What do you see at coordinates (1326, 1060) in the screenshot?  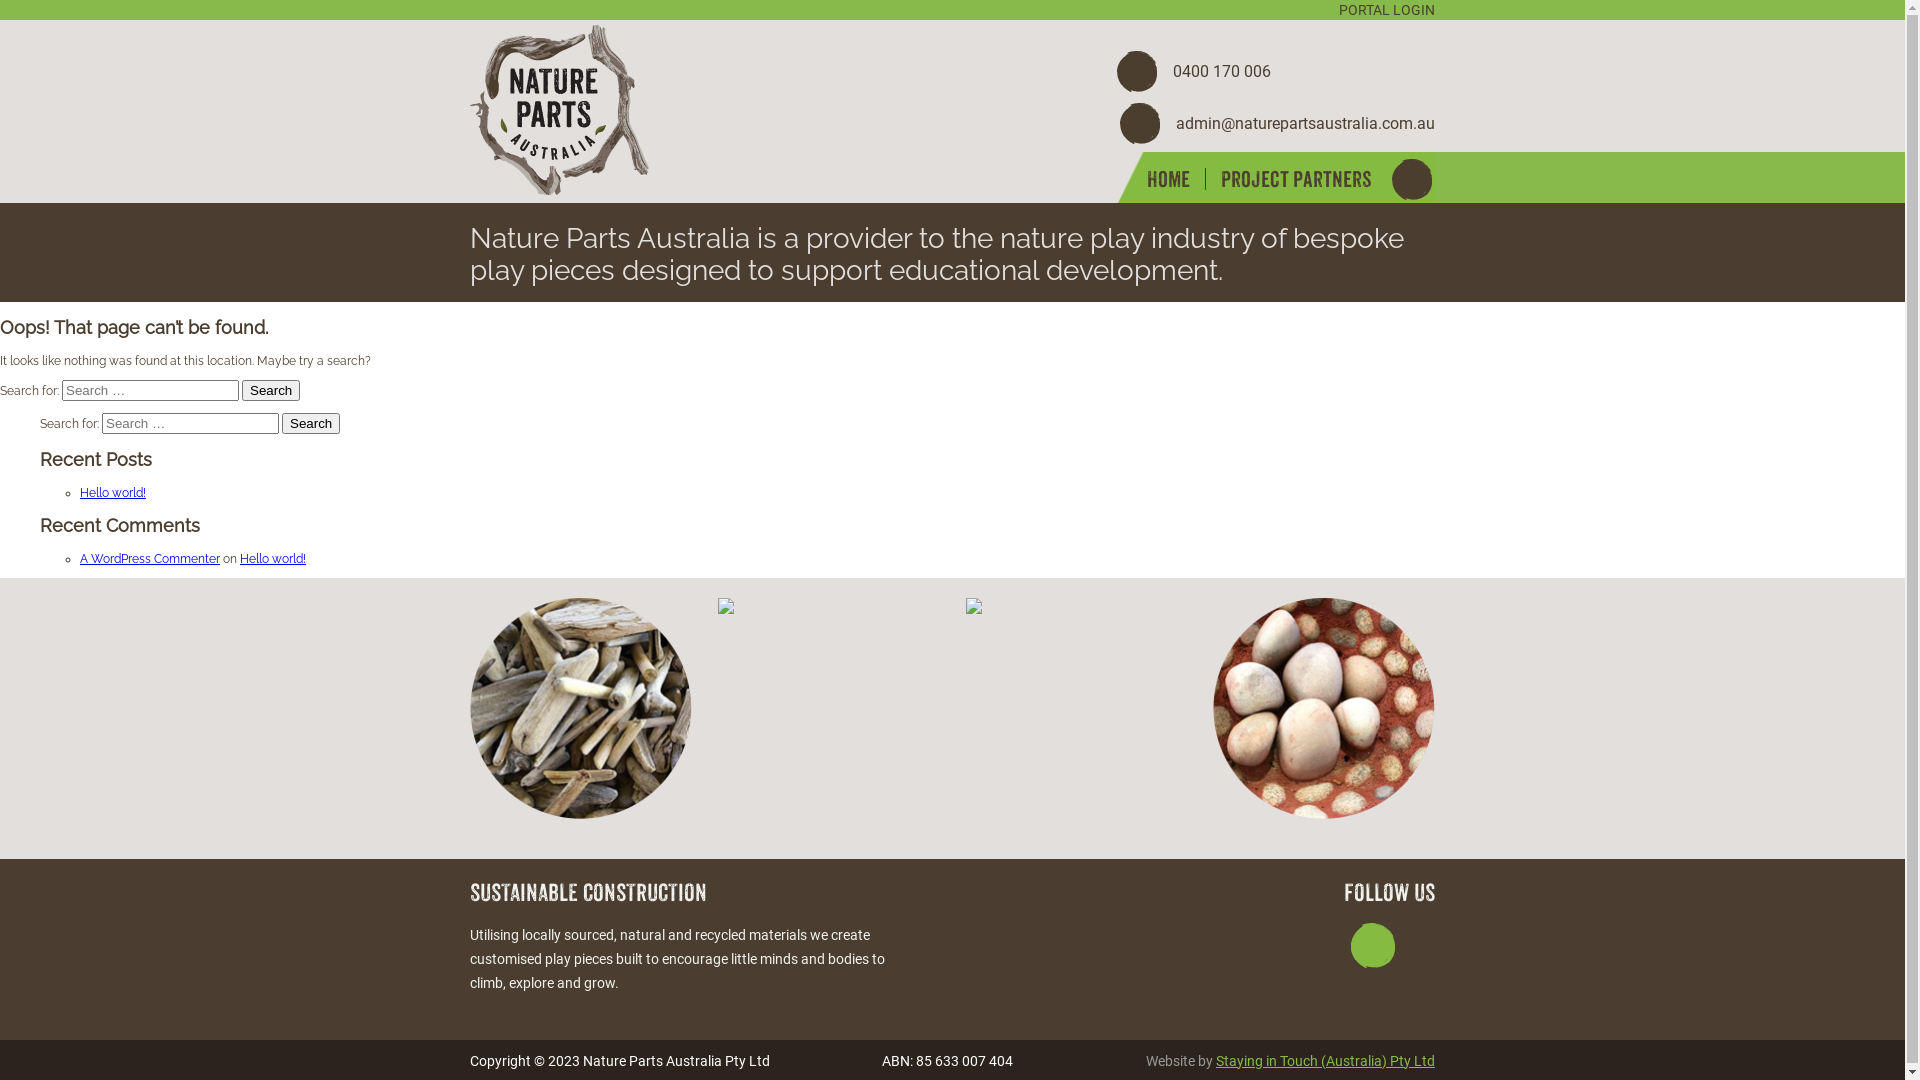 I see `Staying in Touch (Australia) Pty Ltd` at bounding box center [1326, 1060].